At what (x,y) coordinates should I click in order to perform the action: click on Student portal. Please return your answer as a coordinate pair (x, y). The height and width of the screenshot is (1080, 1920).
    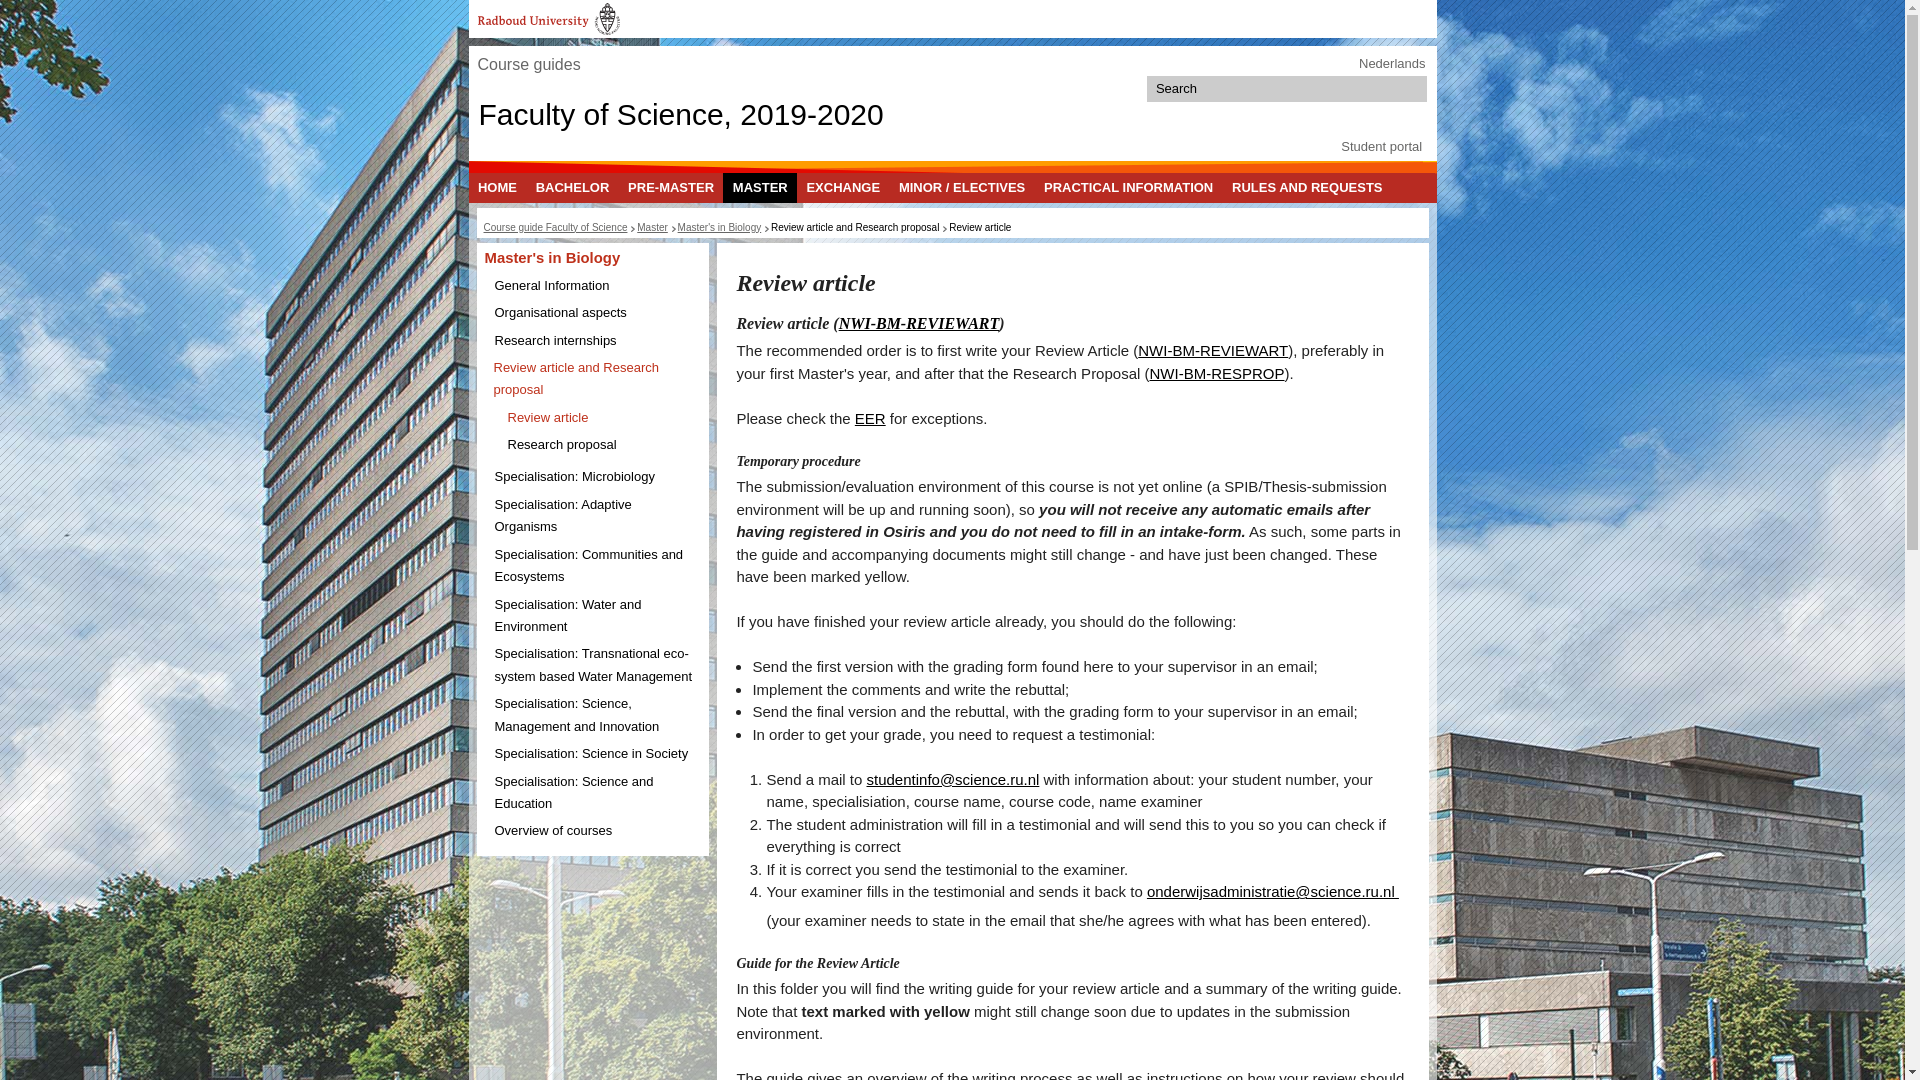
    Looking at the image, I should click on (1381, 146).